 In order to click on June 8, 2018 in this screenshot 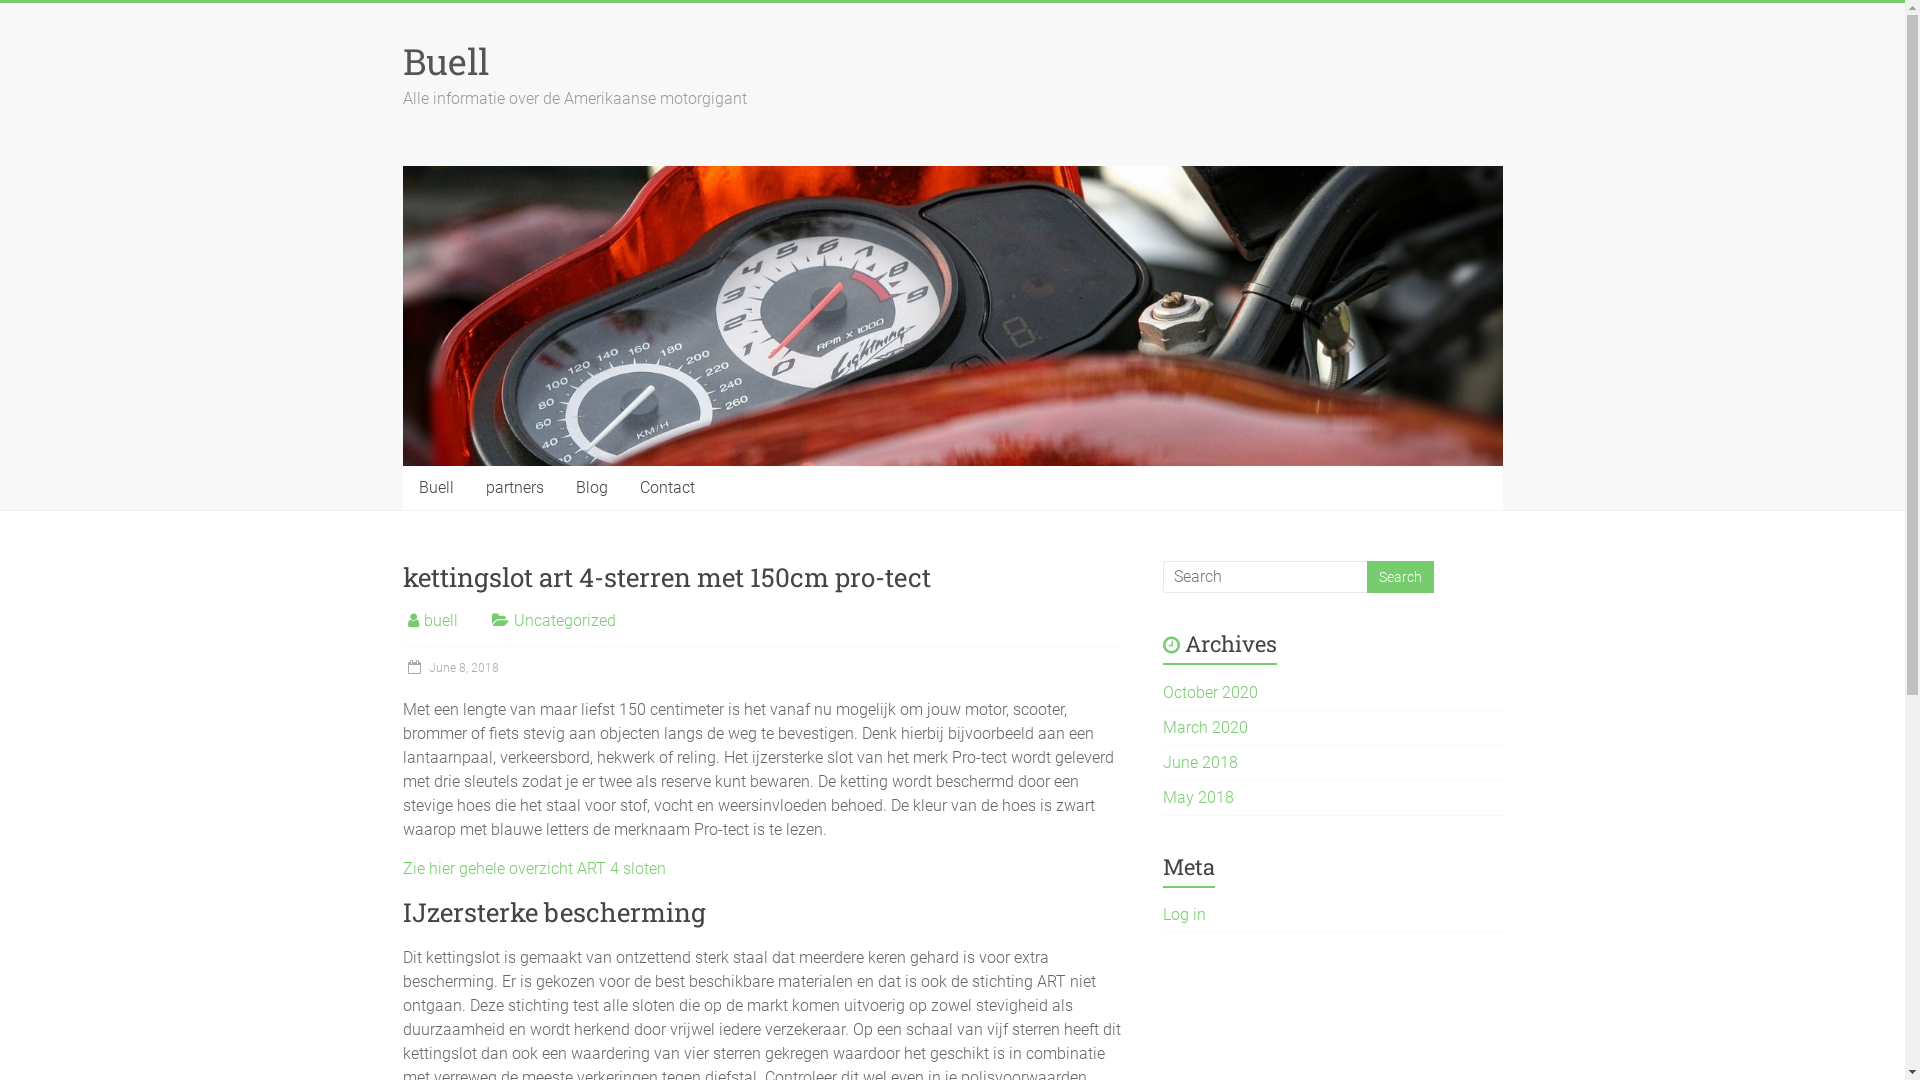, I will do `click(450, 668)`.